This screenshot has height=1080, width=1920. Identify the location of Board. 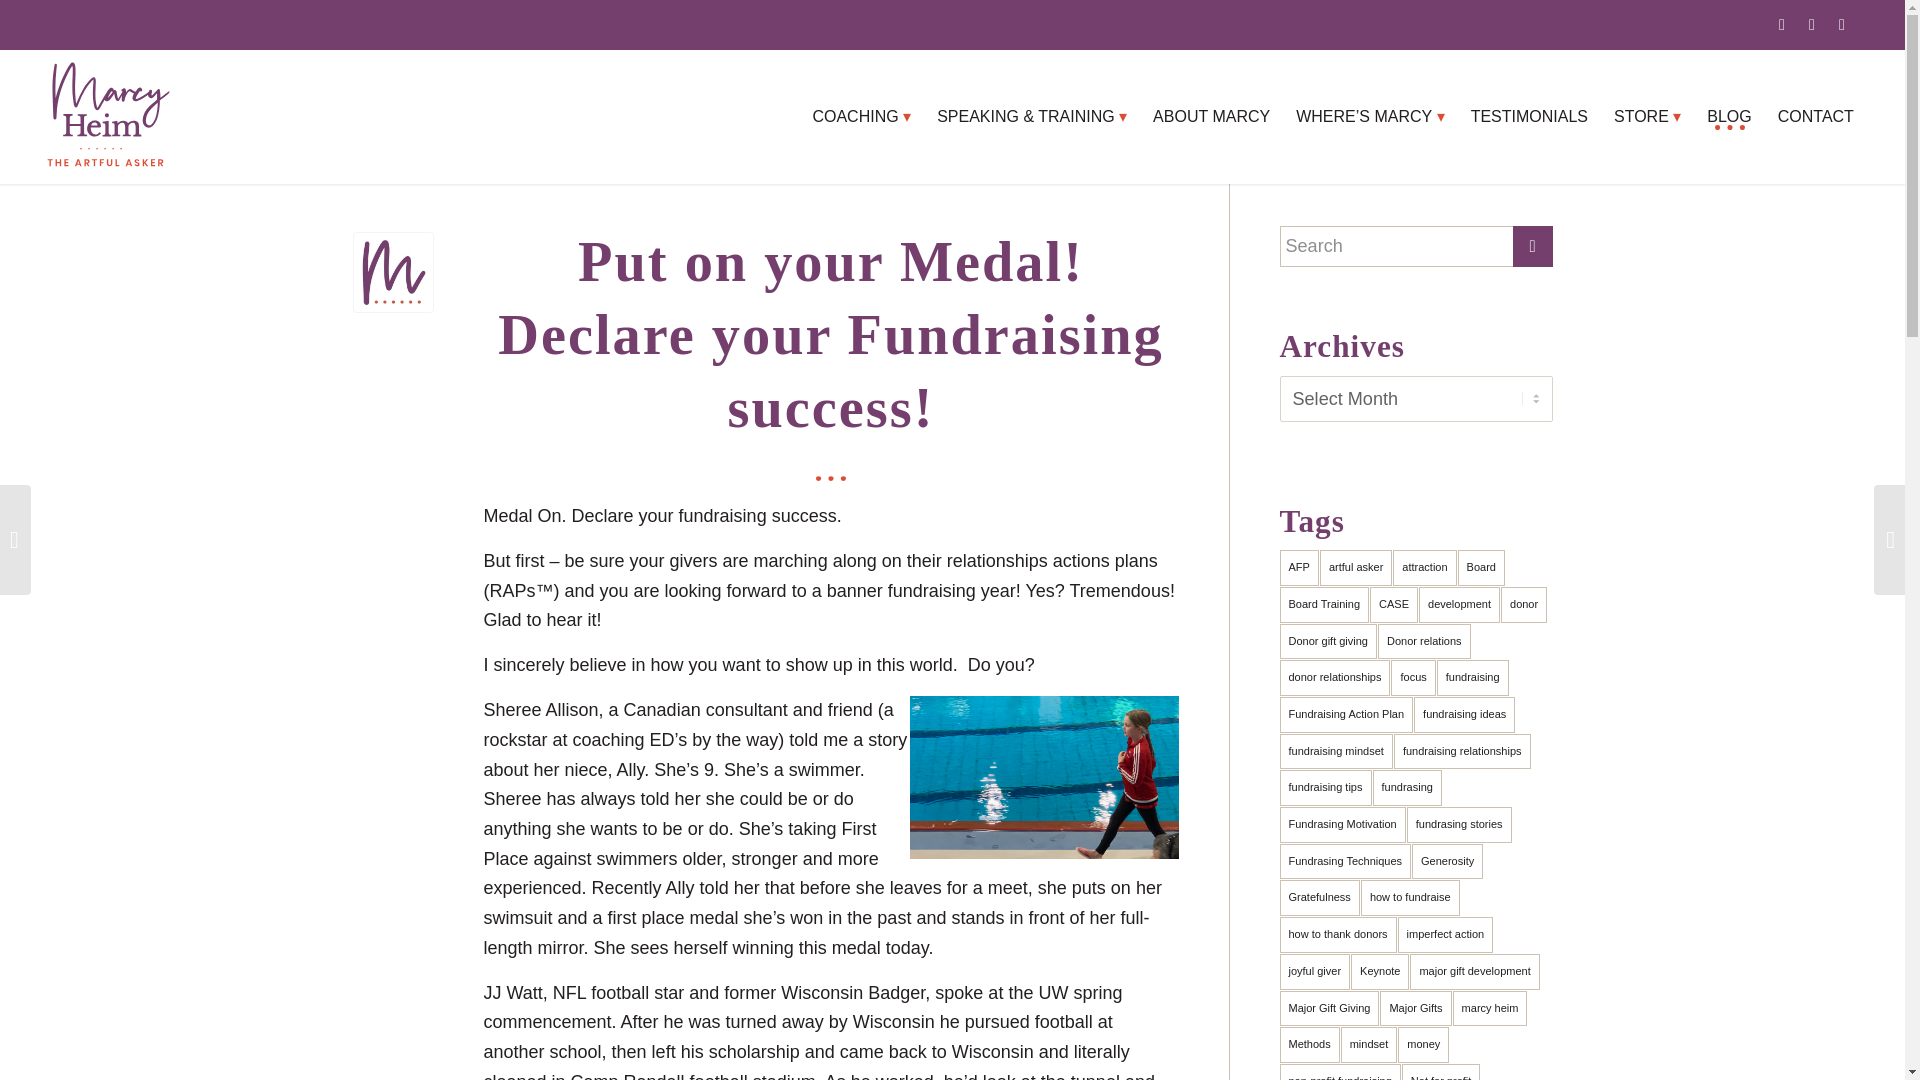
(1481, 568).